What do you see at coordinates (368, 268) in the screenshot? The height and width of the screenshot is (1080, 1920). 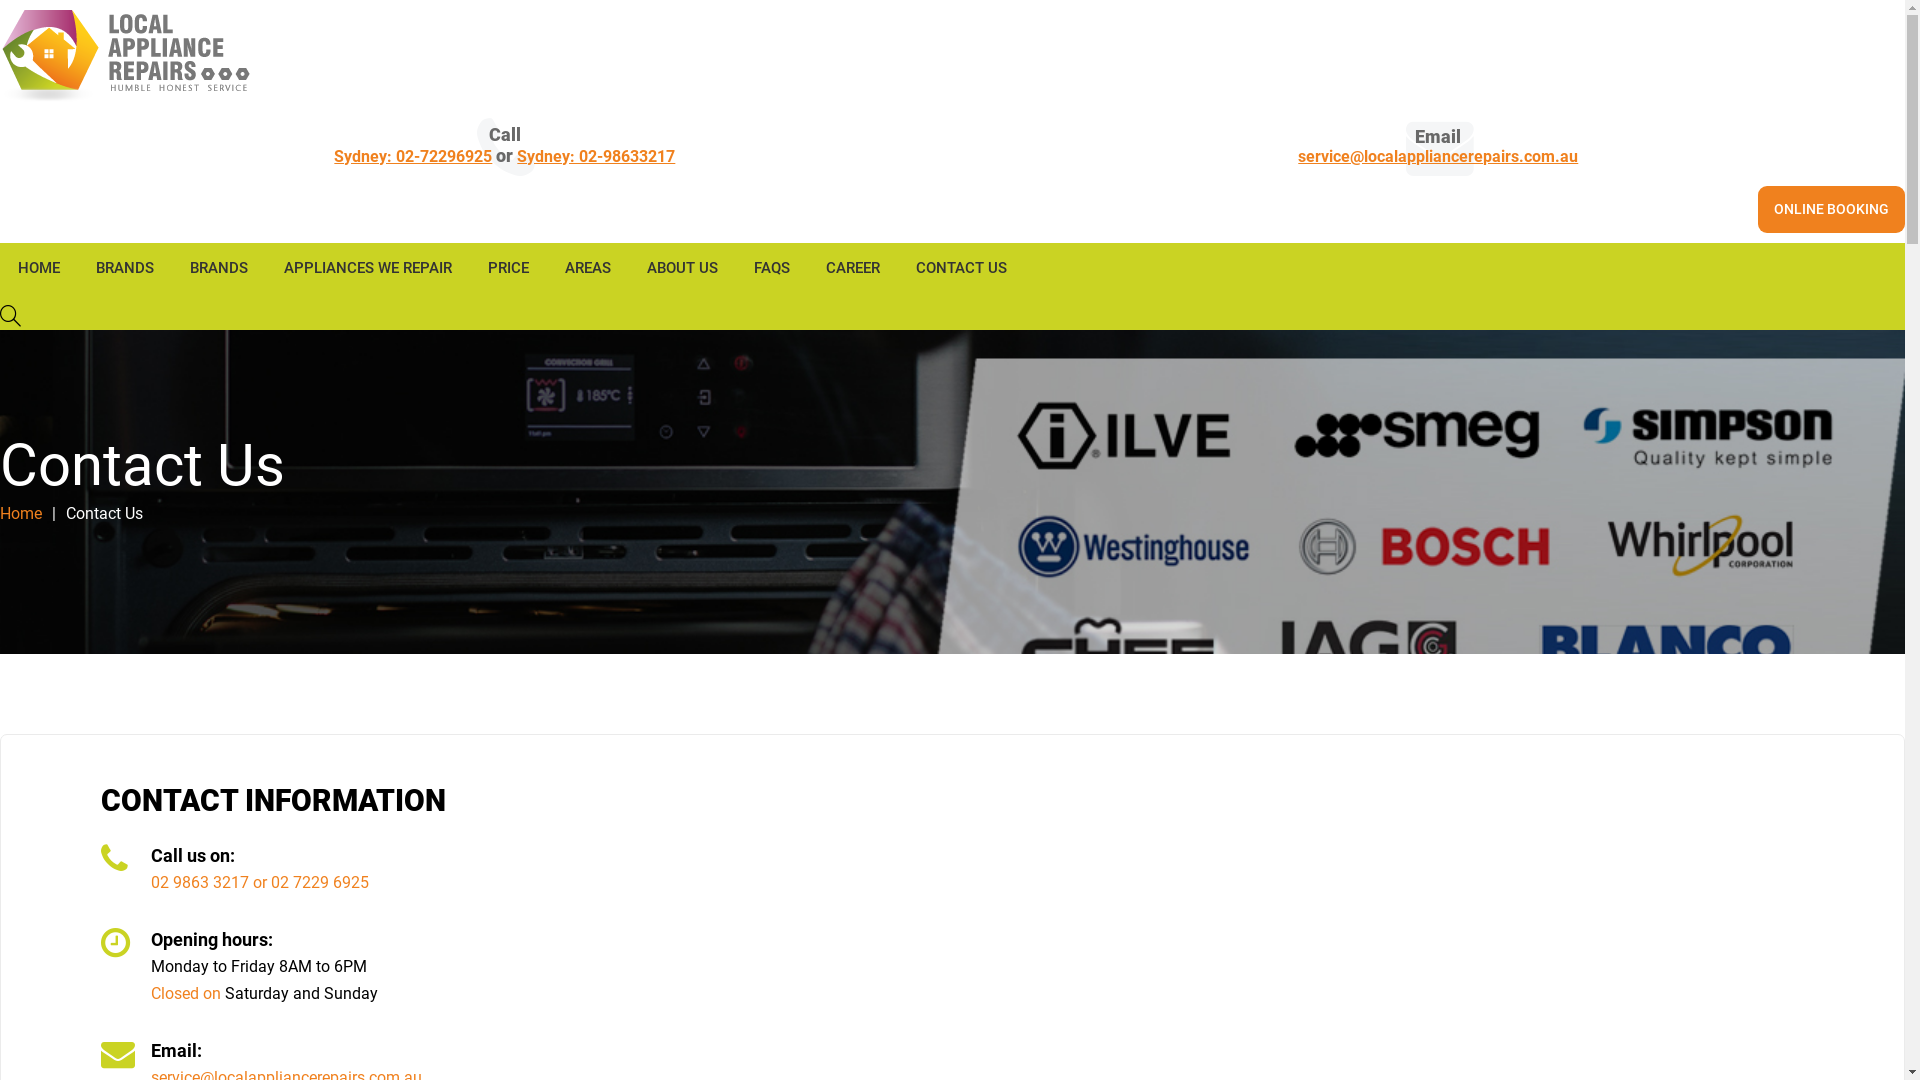 I see `APPLIANCES WE REPAIR` at bounding box center [368, 268].